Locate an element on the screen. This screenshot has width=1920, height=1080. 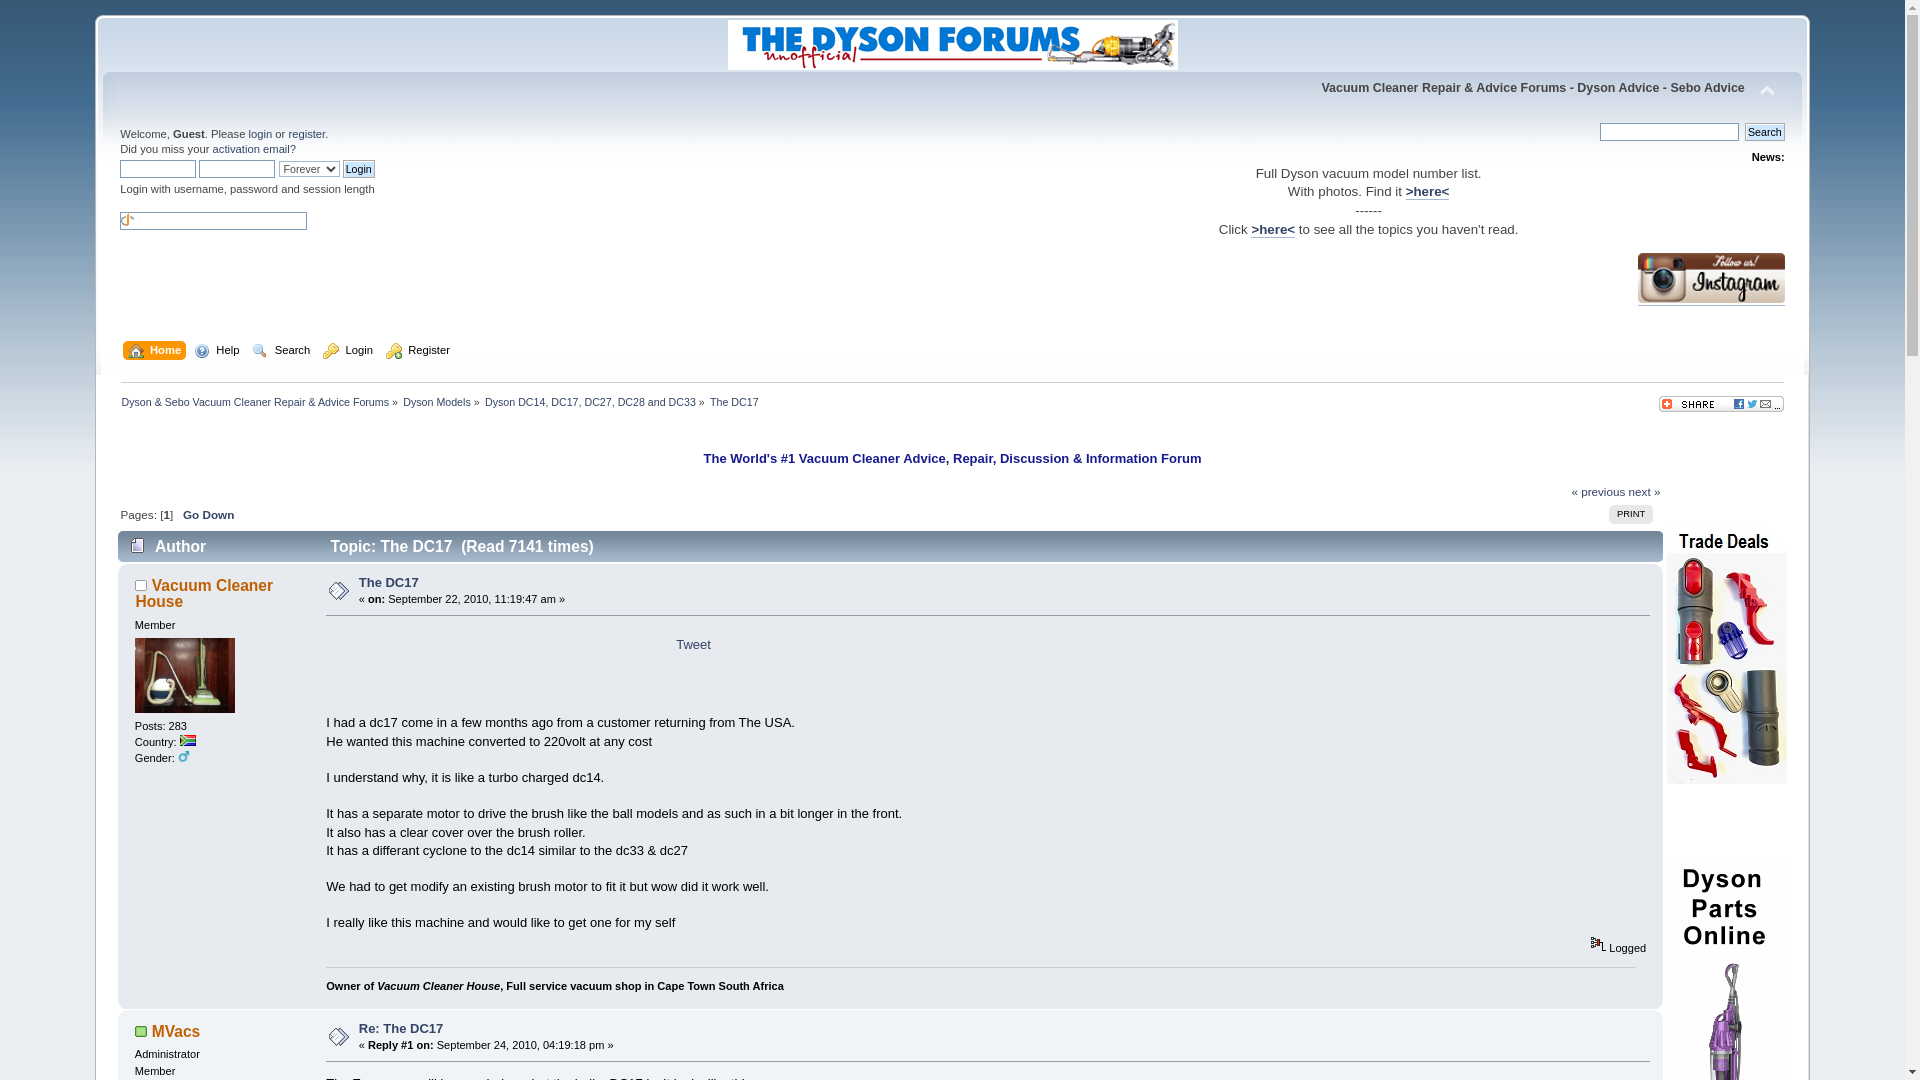
  Search is located at coordinates (282, 352).